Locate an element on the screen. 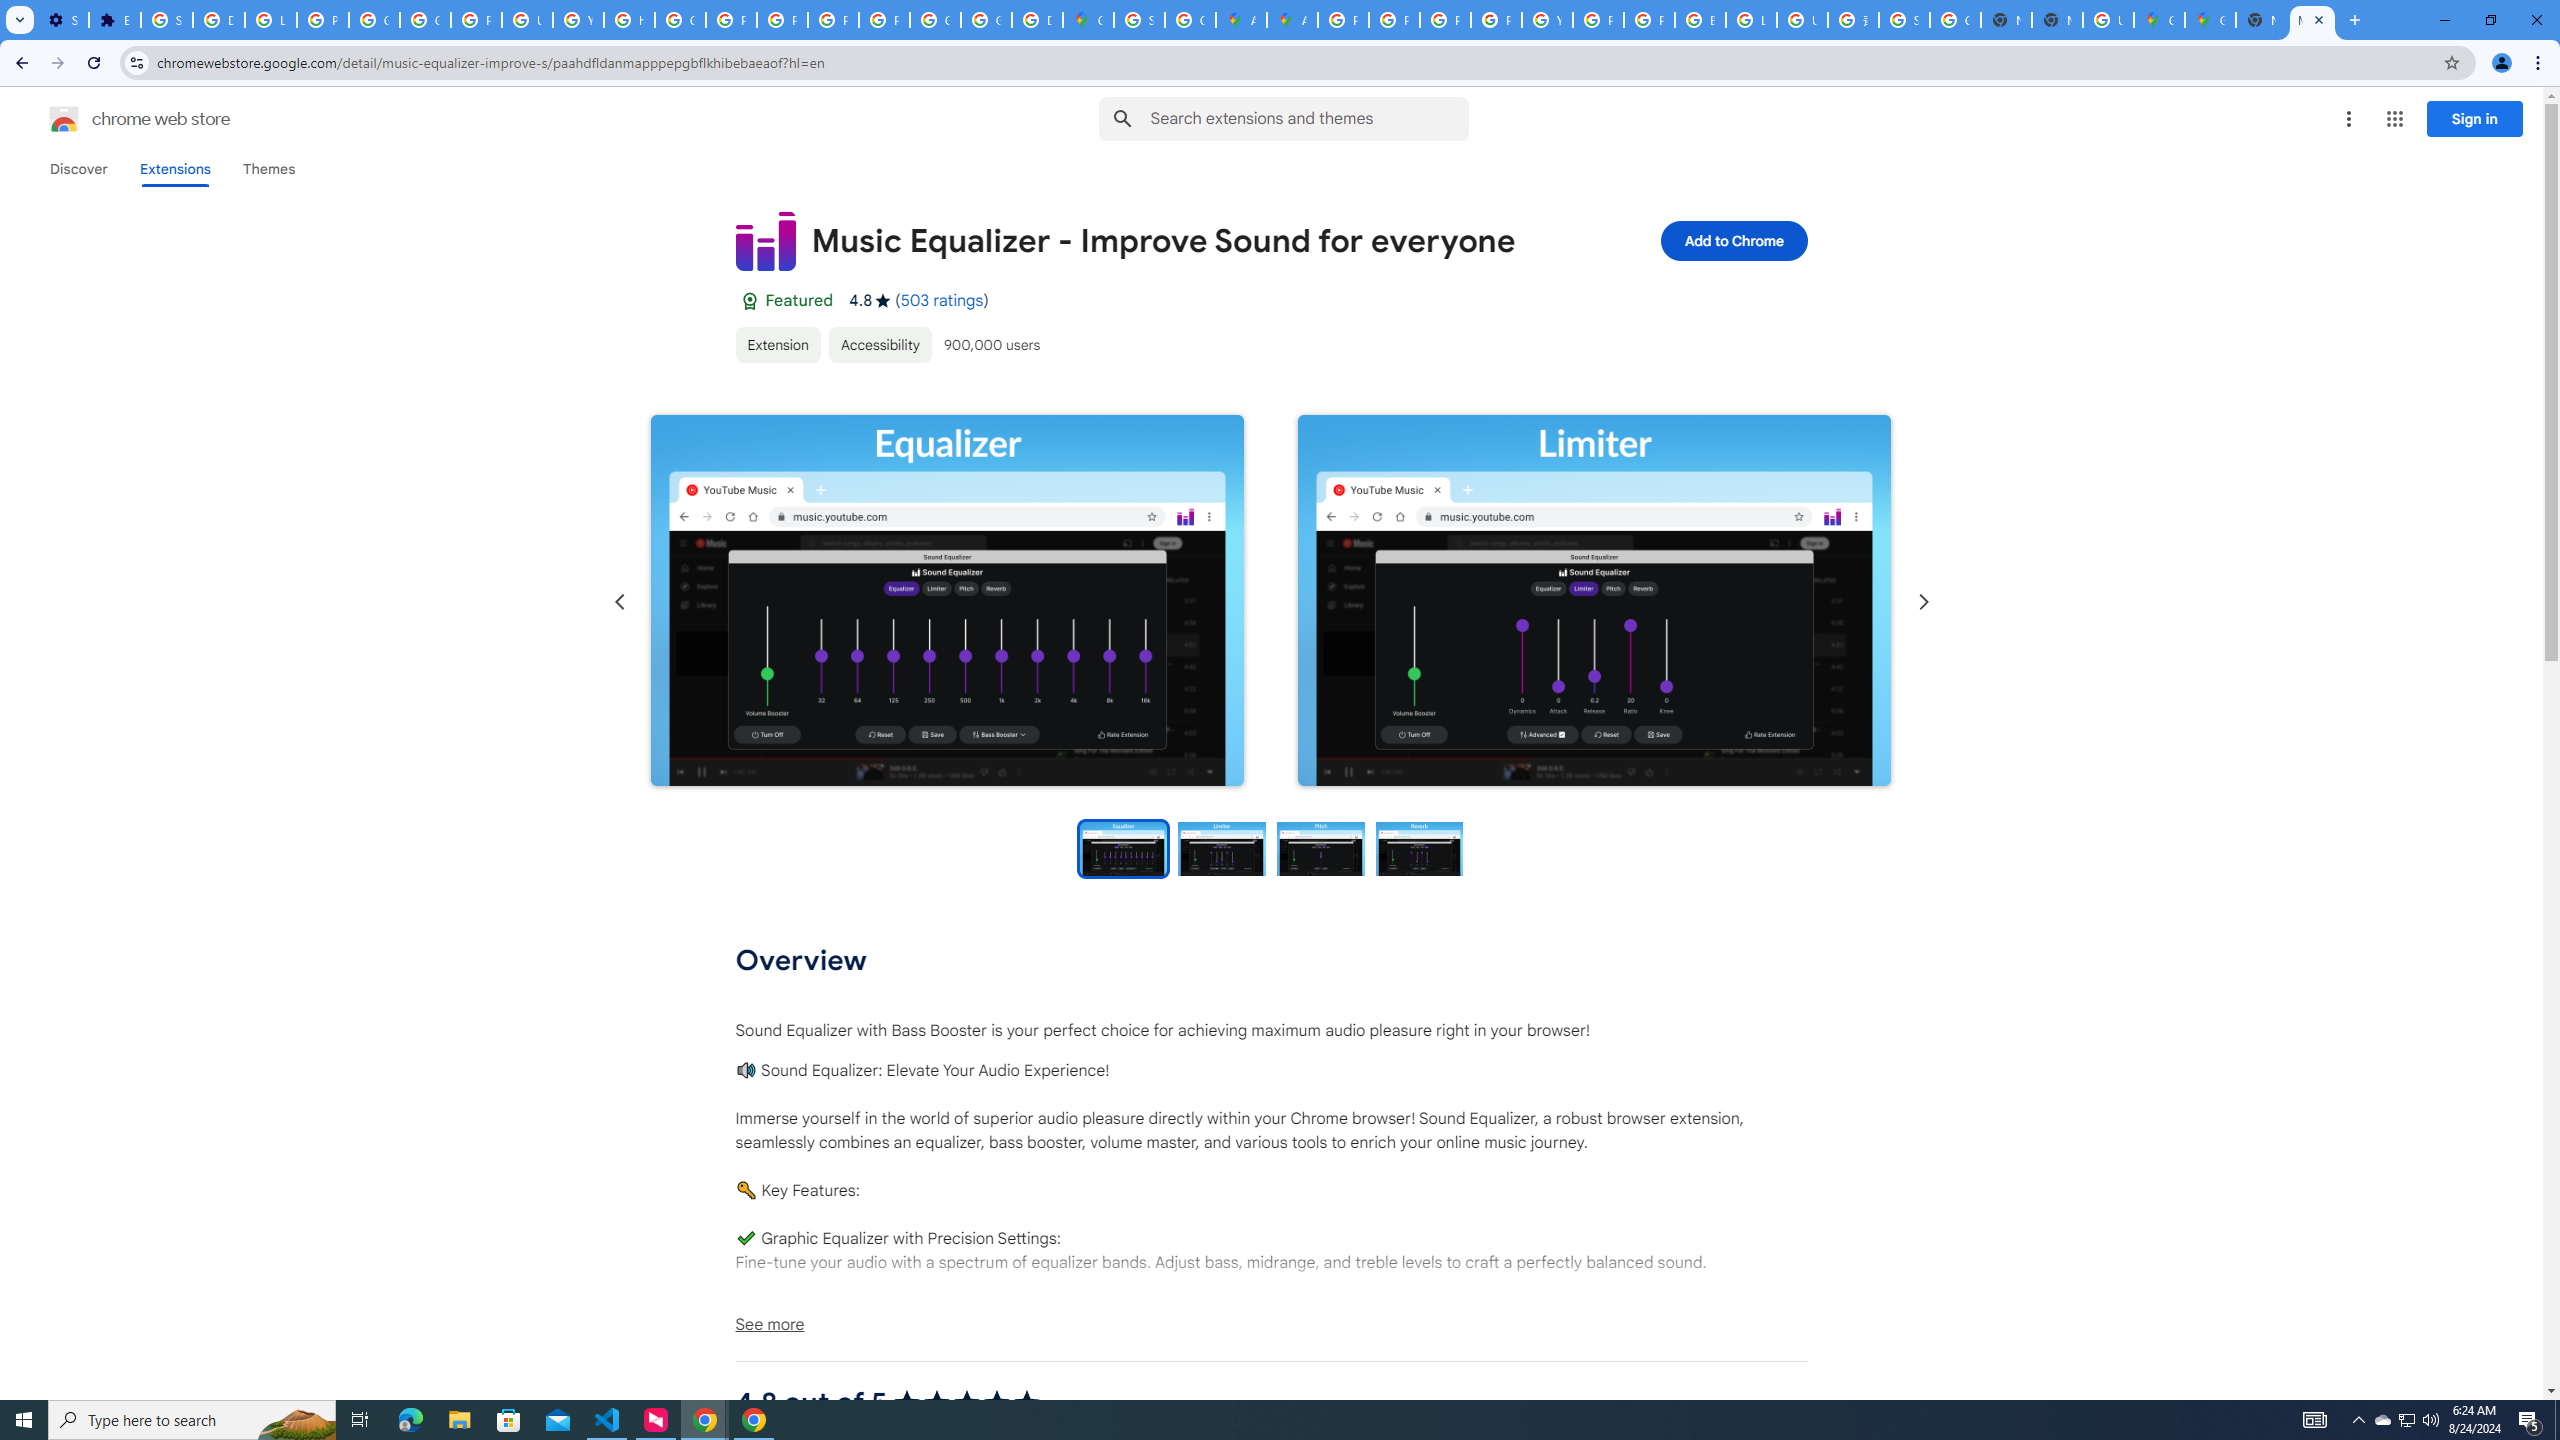  Sign in - Google Accounts is located at coordinates (1902, 20).